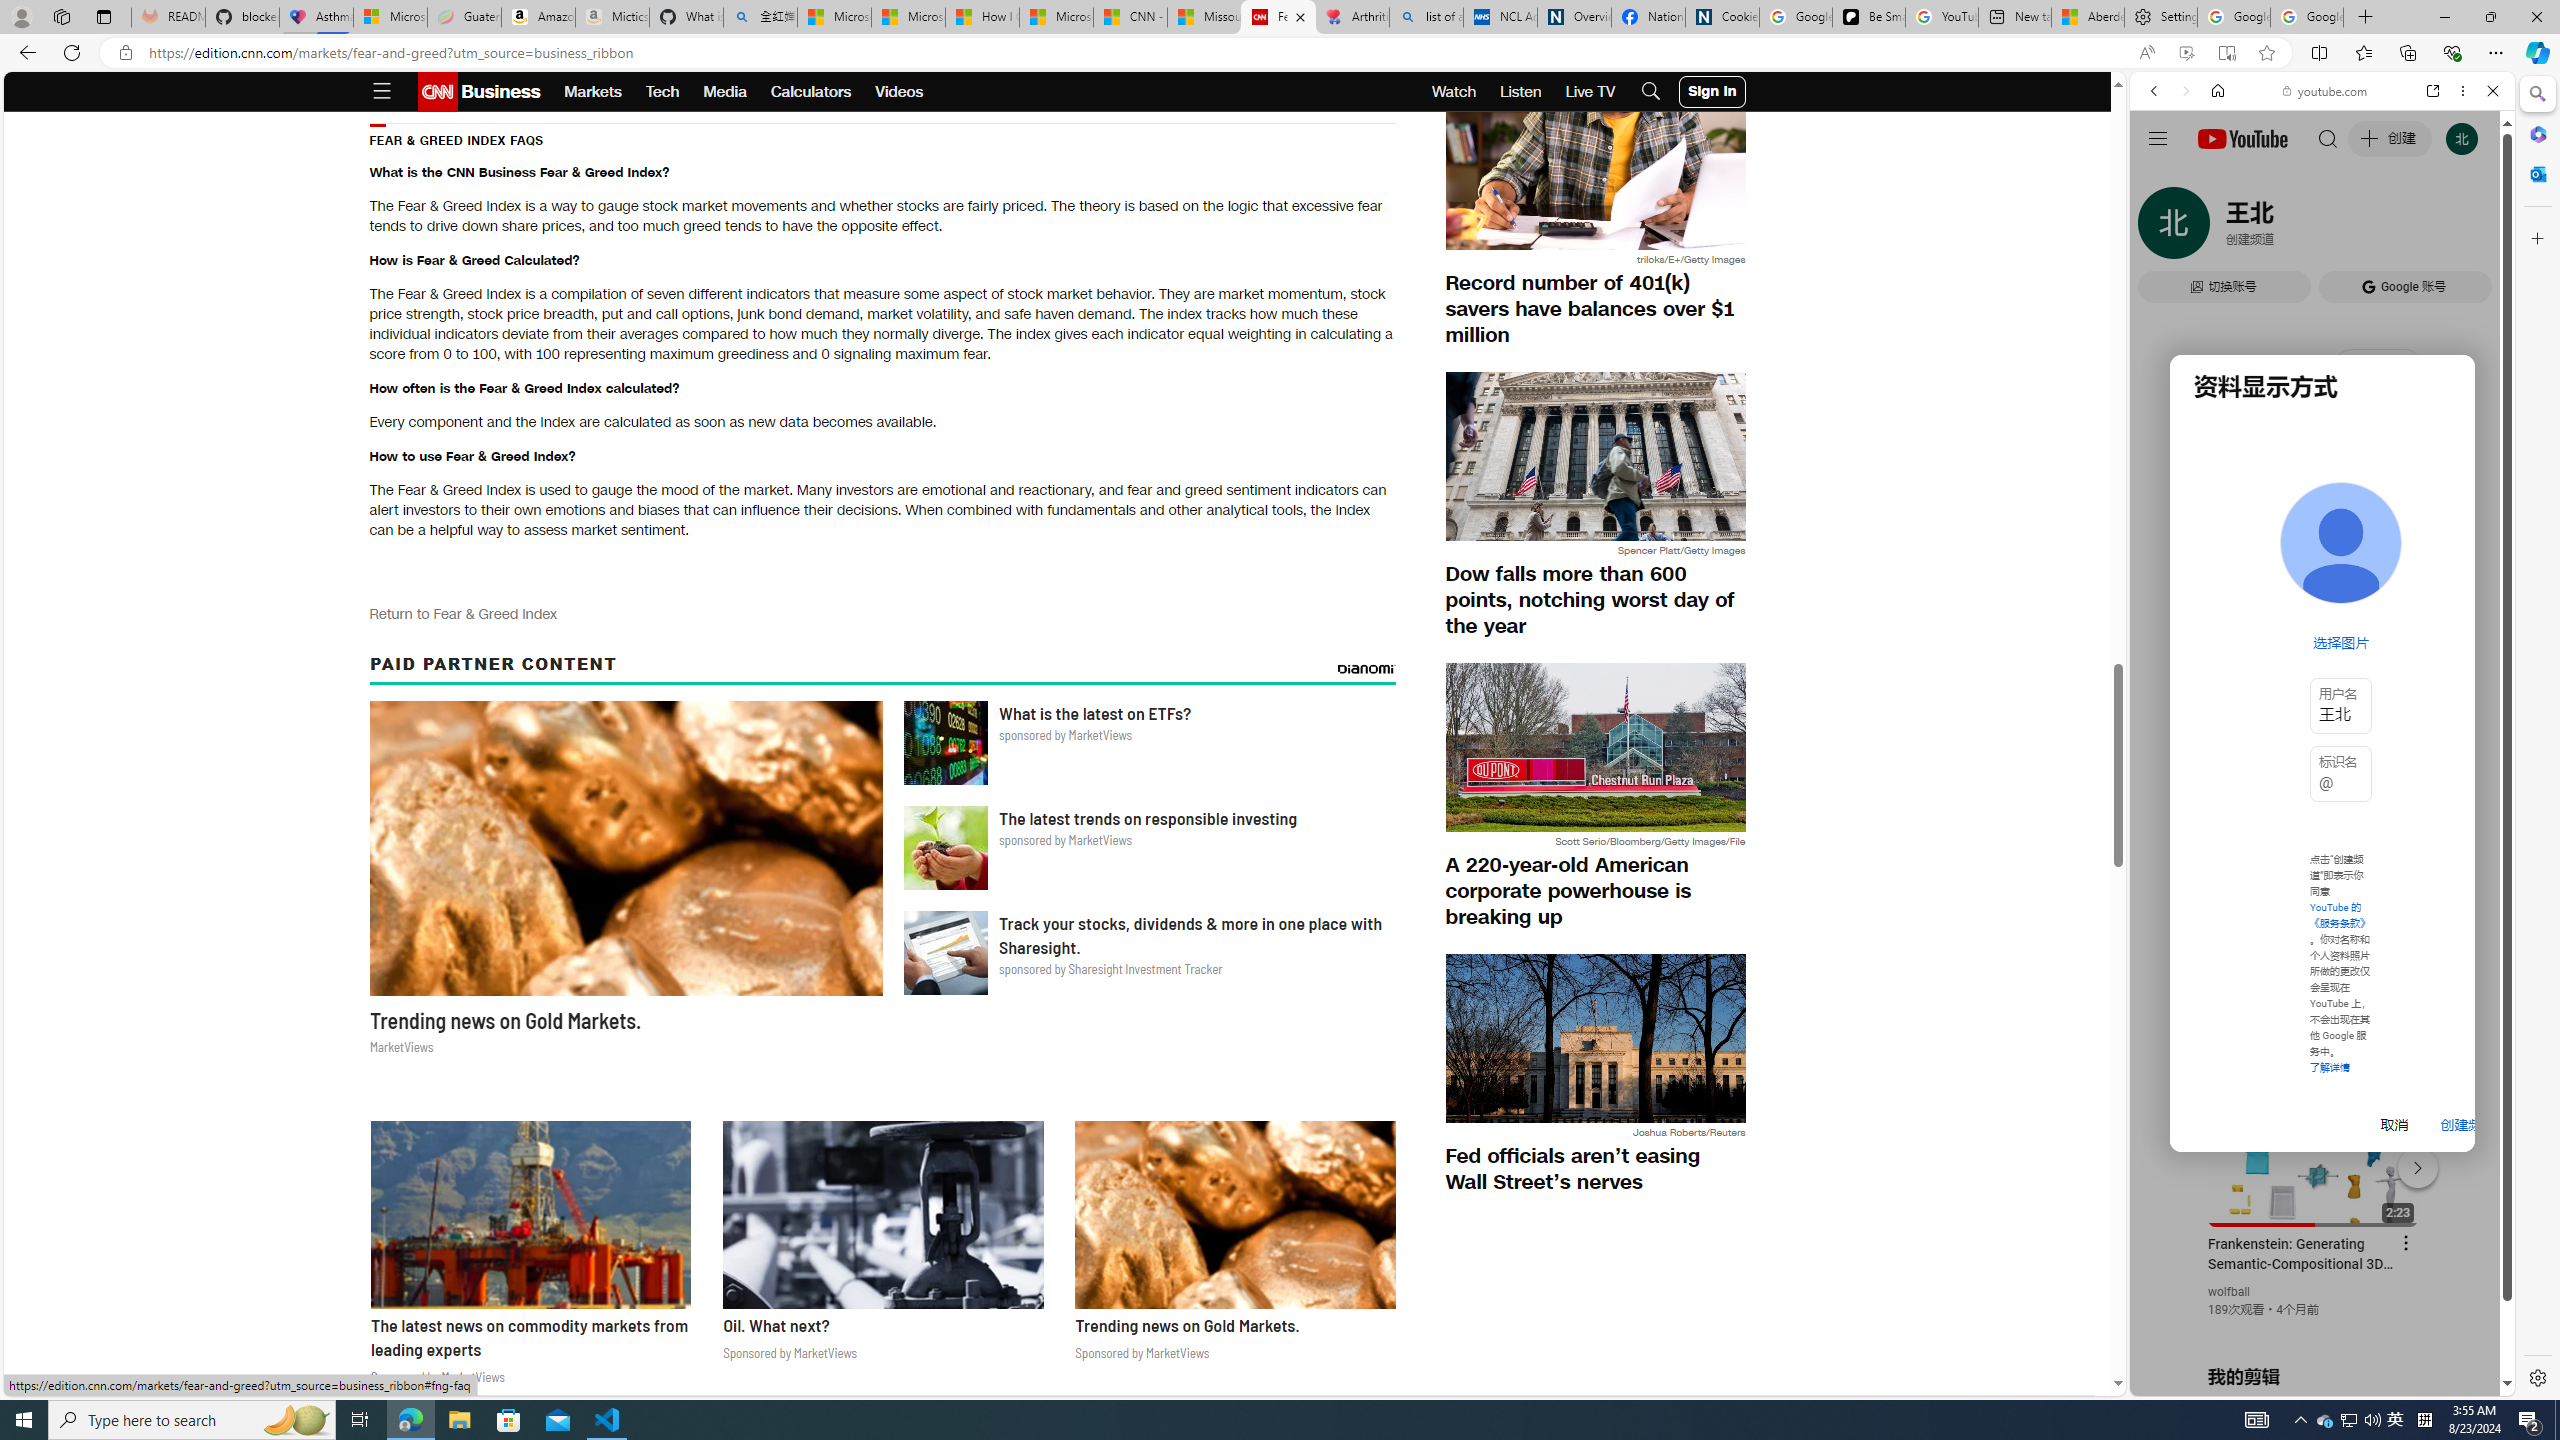 The height and width of the screenshot is (1440, 2560). Describe the element at coordinates (2536, 134) in the screenshot. I see `Microsoft 365` at that location.